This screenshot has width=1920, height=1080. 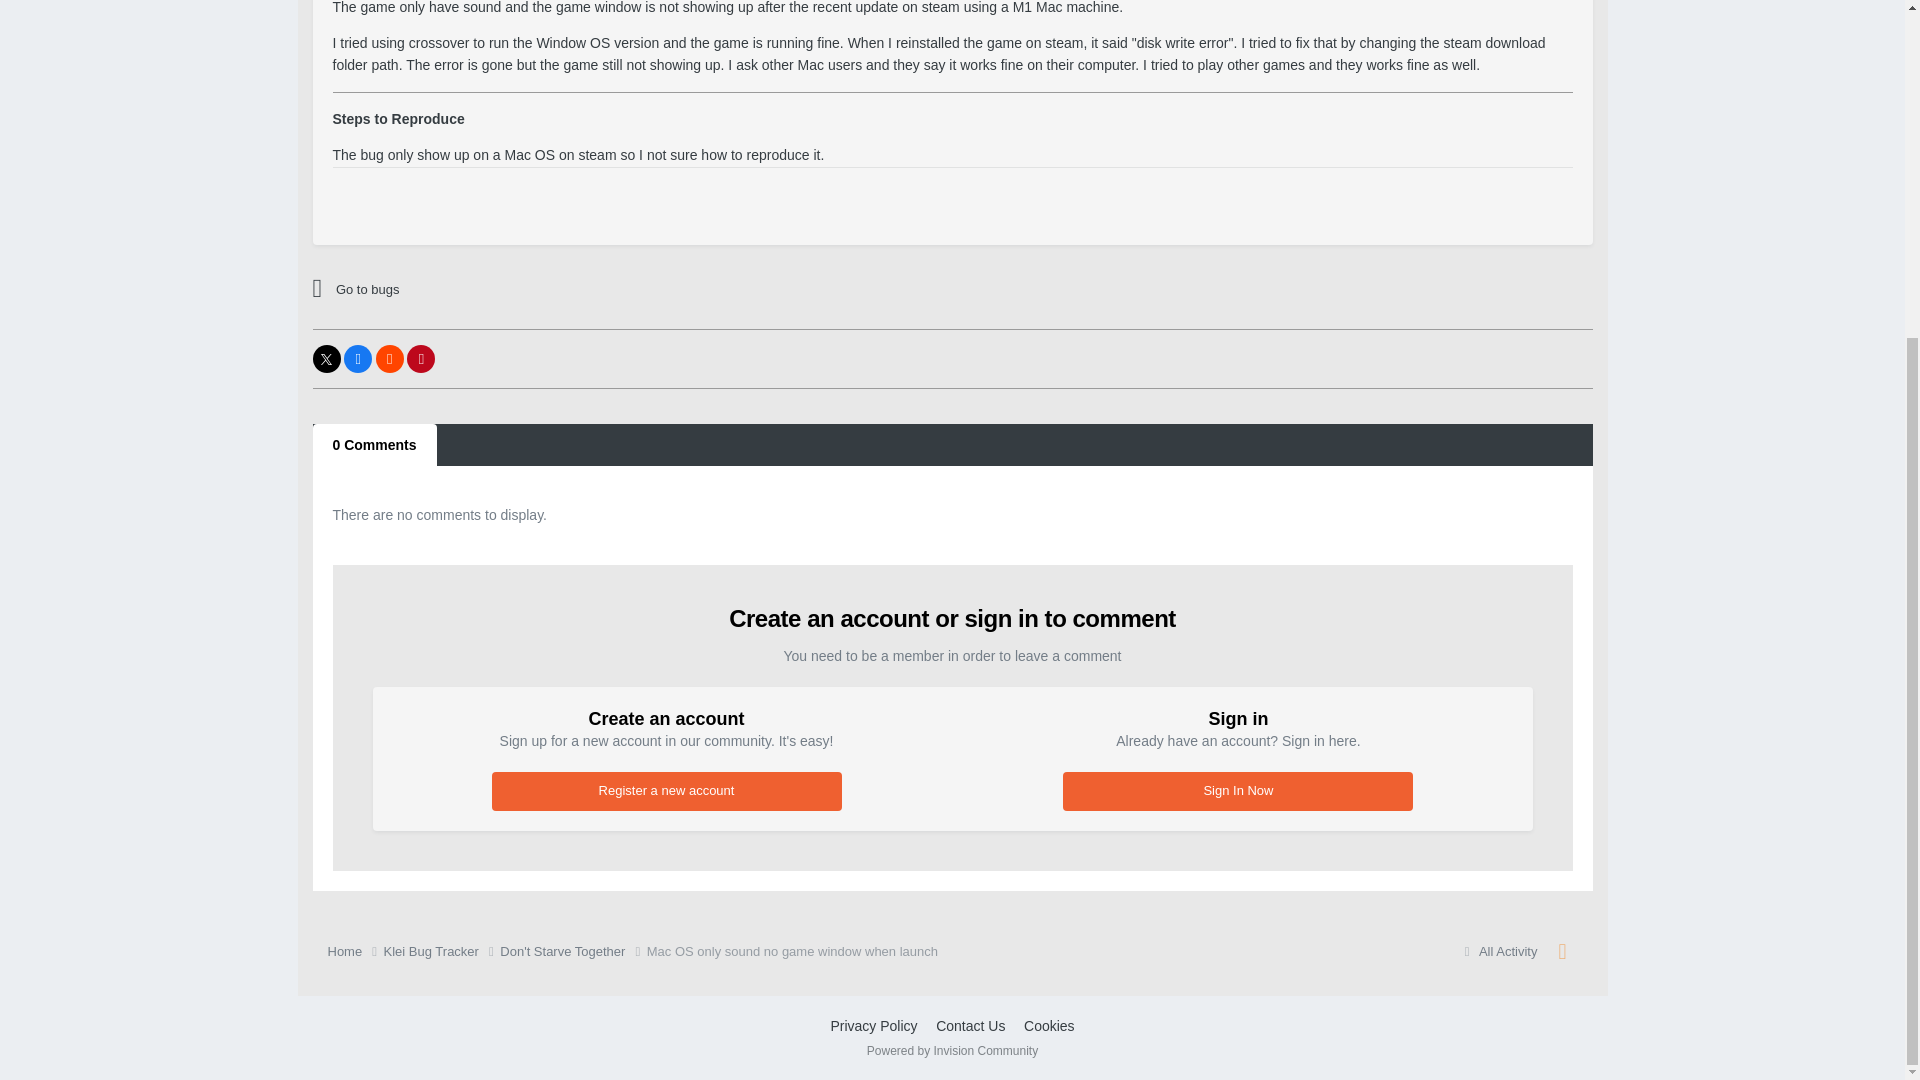 I want to click on Home, so click(x=356, y=952).